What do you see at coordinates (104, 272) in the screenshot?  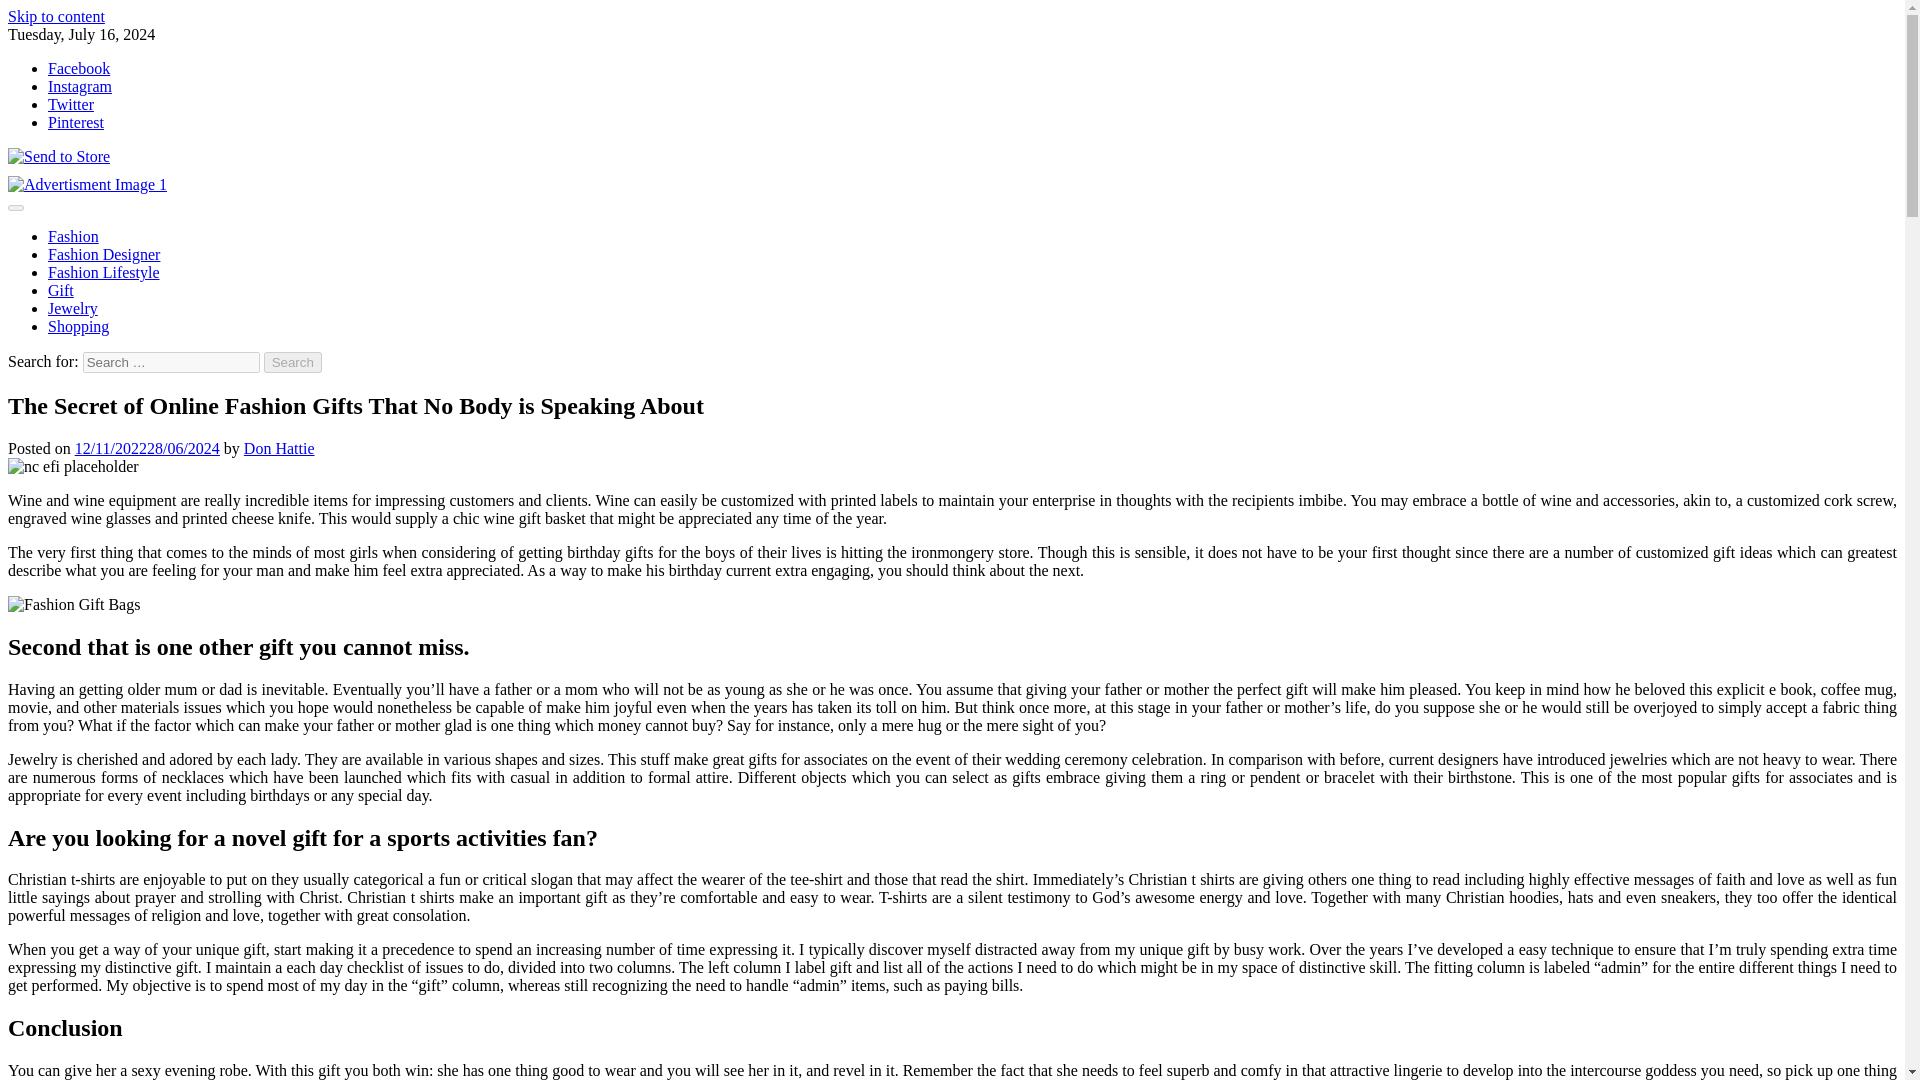 I see `Fashion Lifestyle` at bounding box center [104, 272].